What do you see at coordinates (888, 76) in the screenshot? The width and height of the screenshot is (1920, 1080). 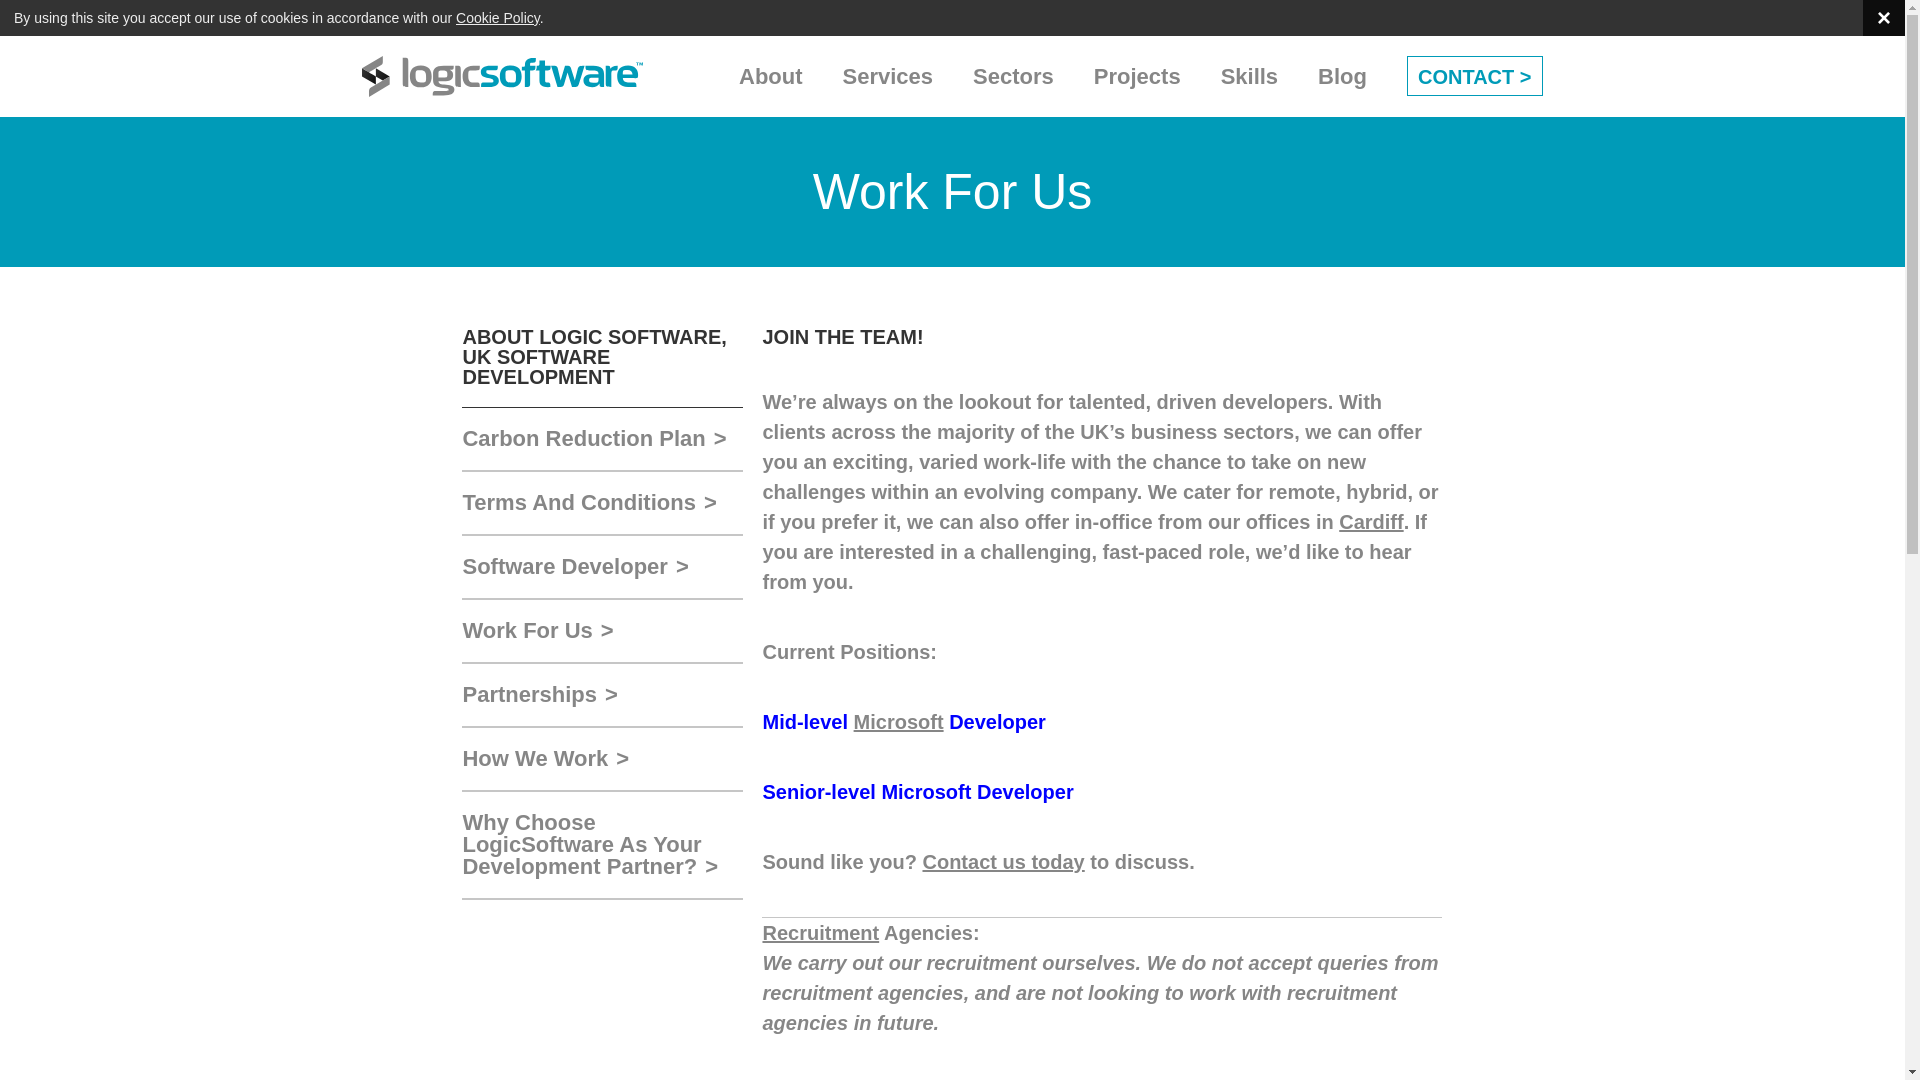 I see `Services` at bounding box center [888, 76].